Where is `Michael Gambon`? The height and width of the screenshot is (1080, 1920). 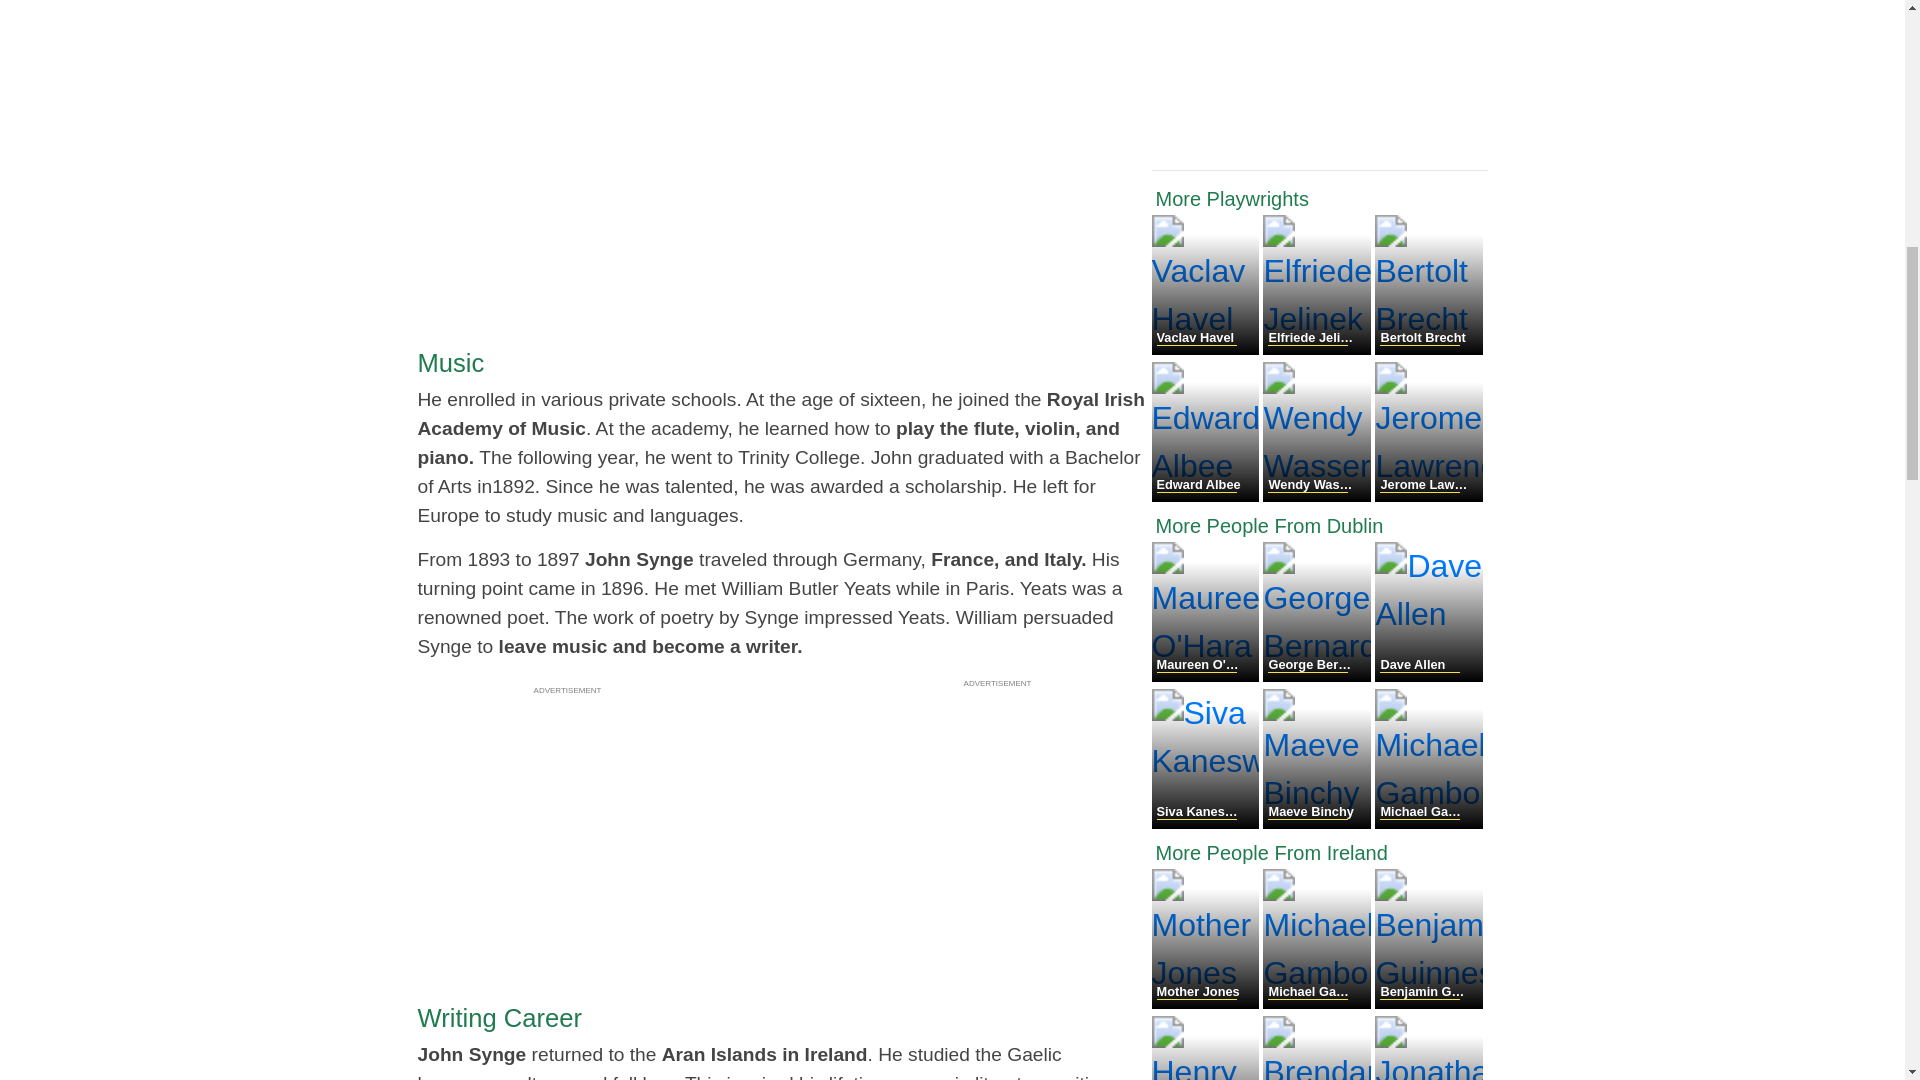
Michael Gambon is located at coordinates (1428, 823).